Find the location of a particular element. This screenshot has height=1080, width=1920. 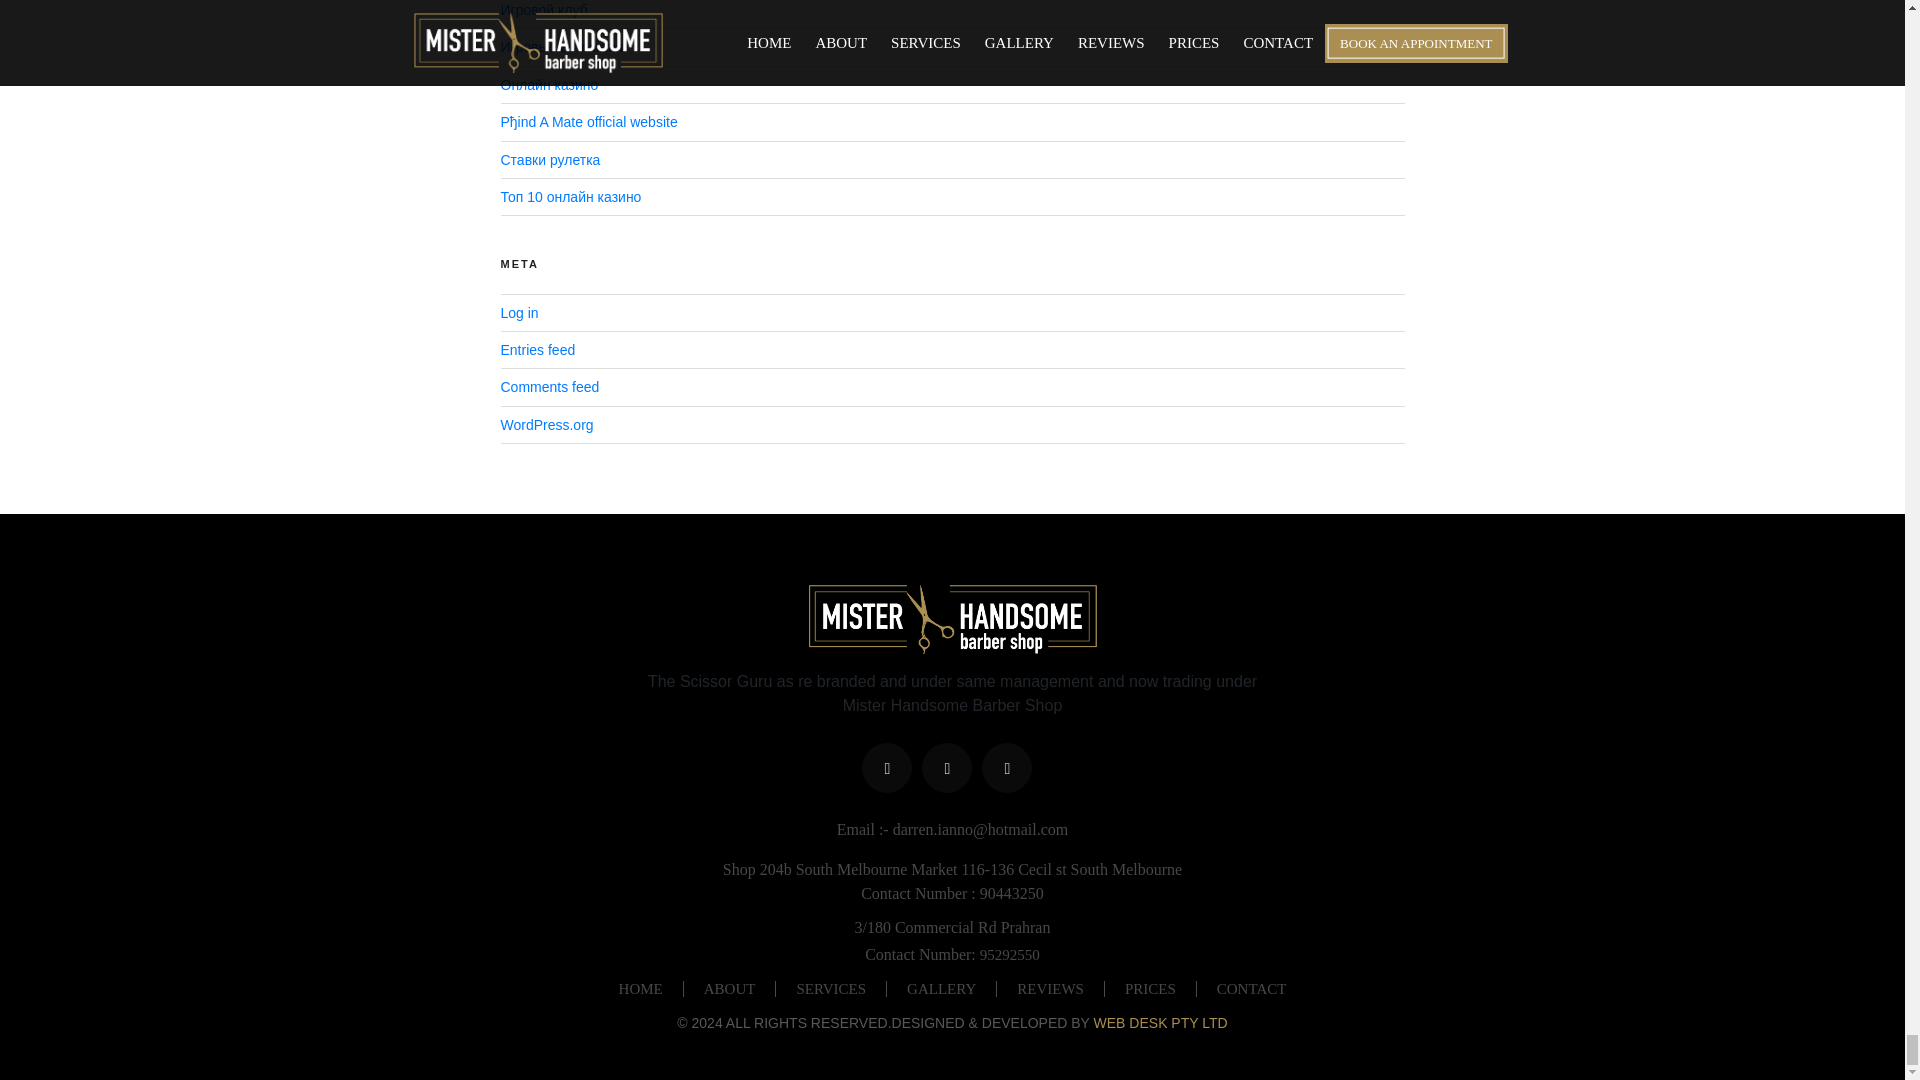

Home is located at coordinates (641, 988).